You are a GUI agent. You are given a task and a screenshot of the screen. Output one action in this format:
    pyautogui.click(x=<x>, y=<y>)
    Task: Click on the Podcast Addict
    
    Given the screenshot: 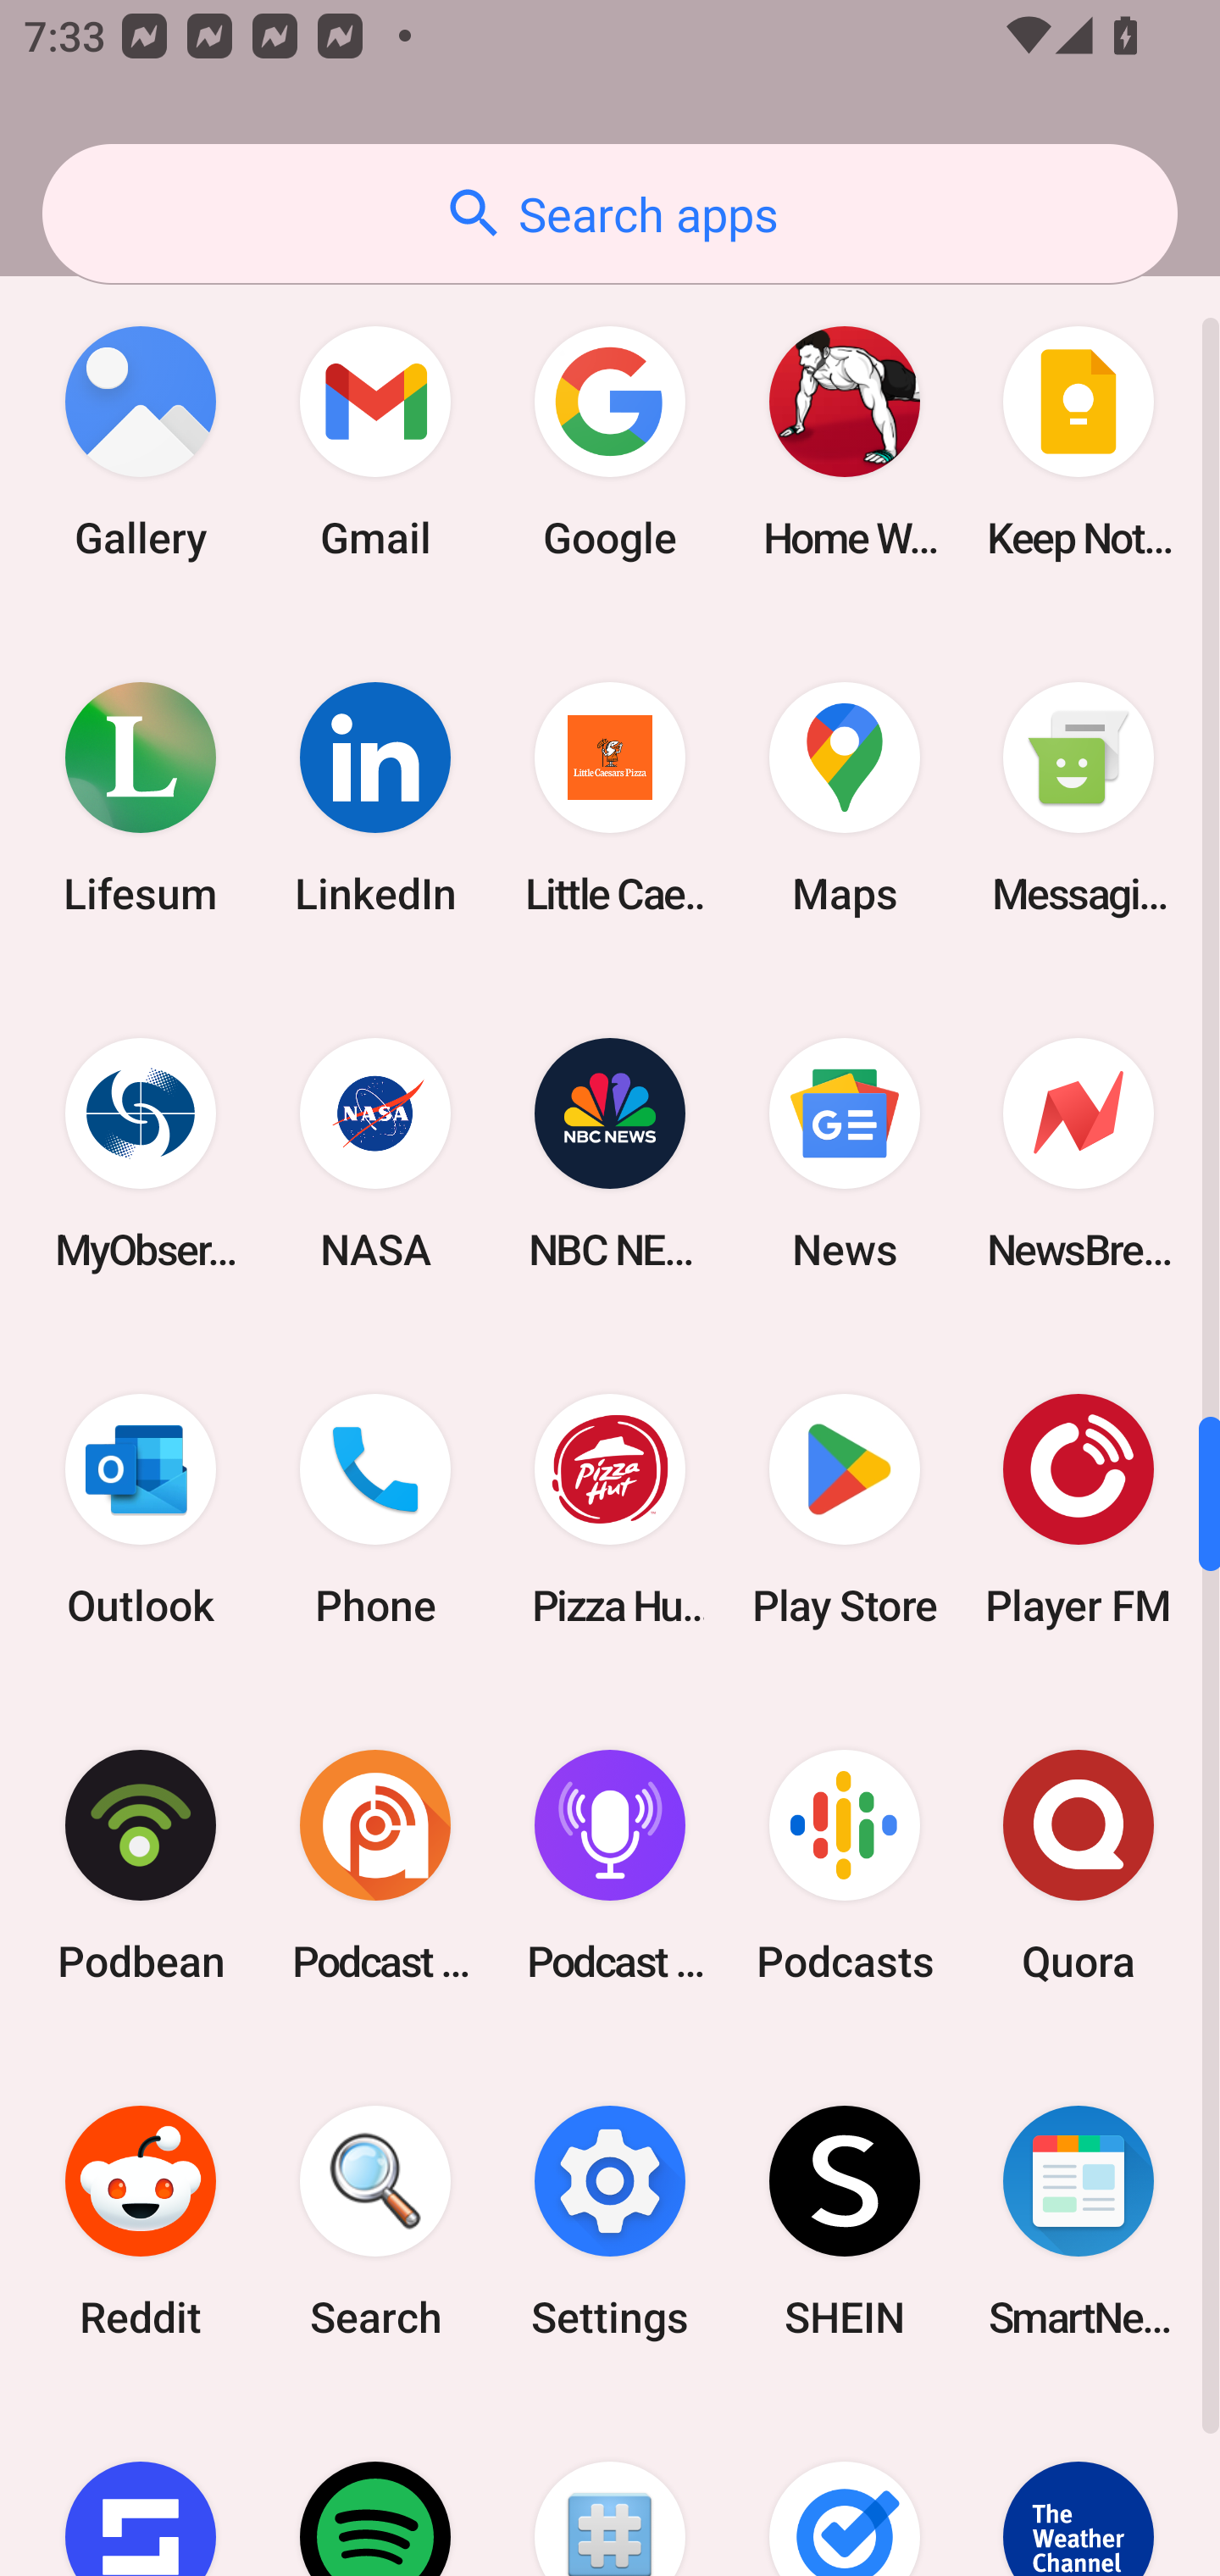 What is the action you would take?
    pyautogui.click(x=375, y=1864)
    